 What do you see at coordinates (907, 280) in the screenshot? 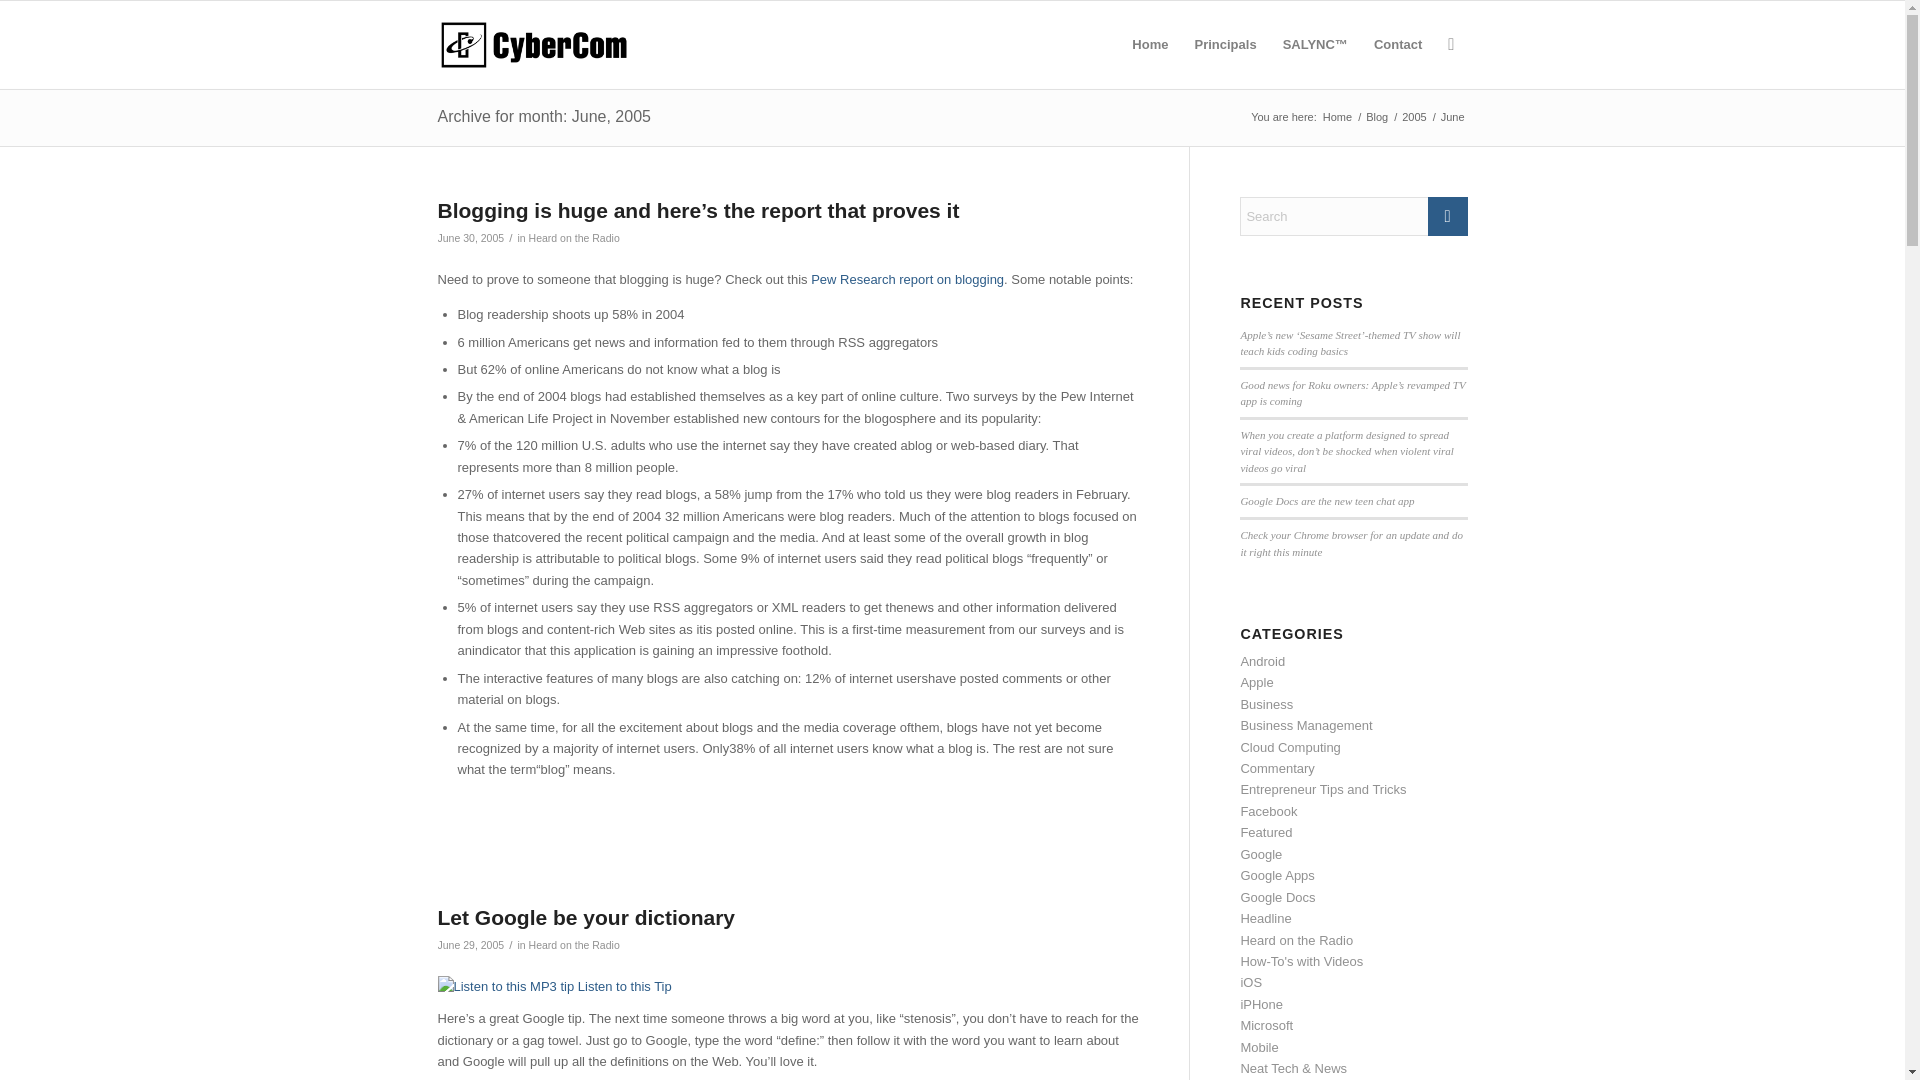
I see `Pew Research report on blogging` at bounding box center [907, 280].